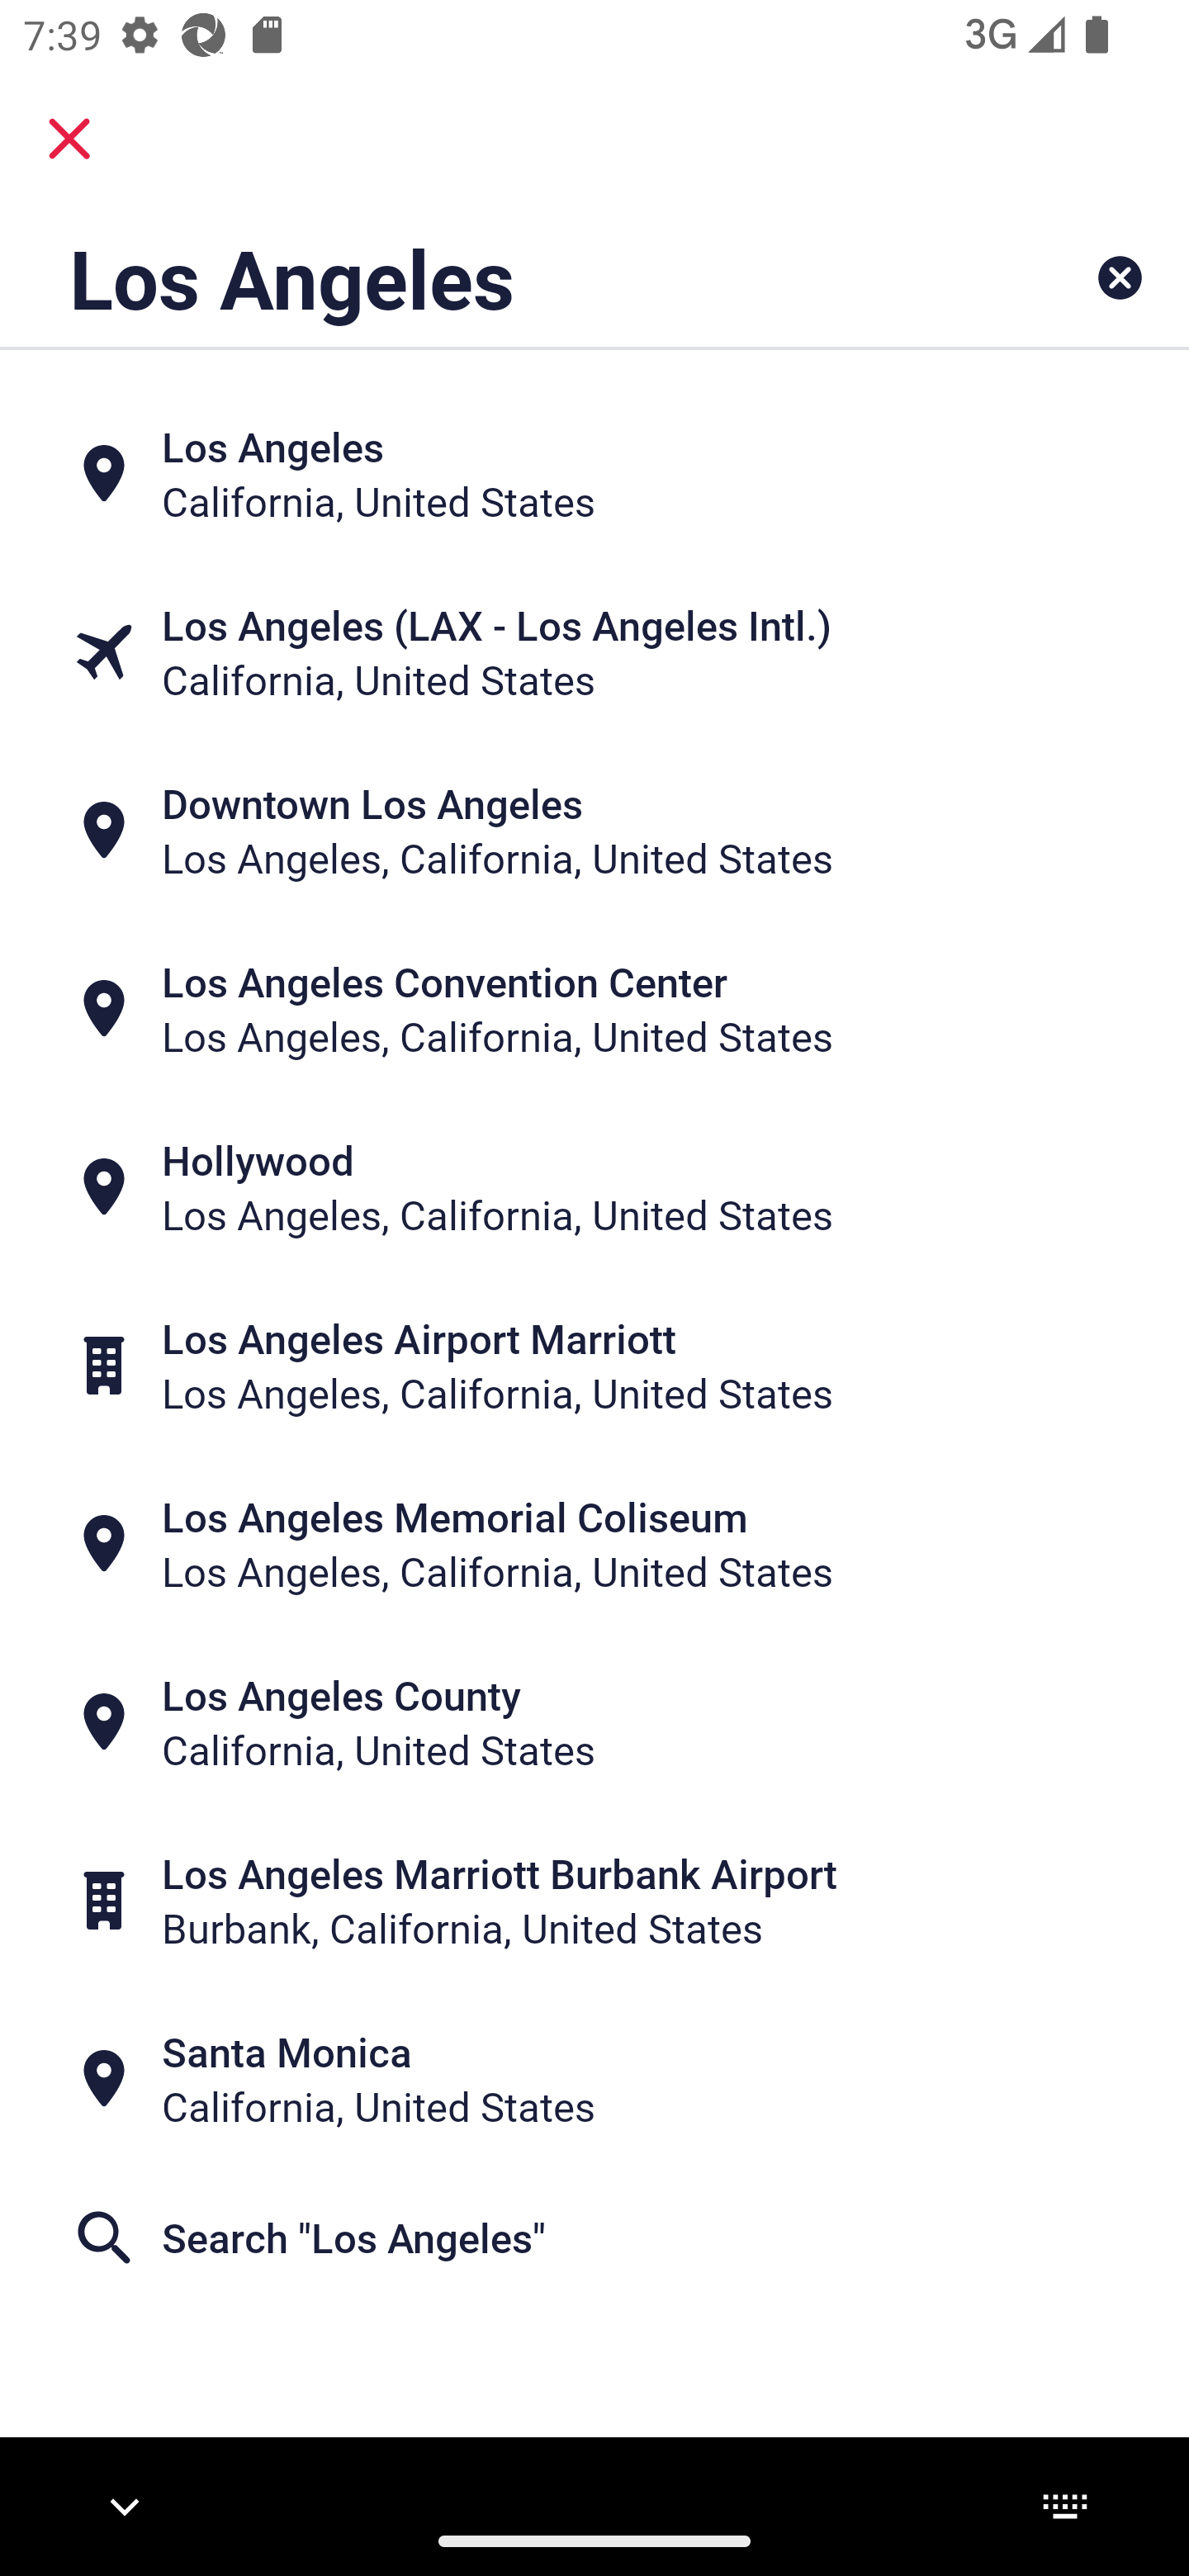 The image size is (1189, 2576). Describe the element at coordinates (1120, 277) in the screenshot. I see `Clear` at that location.